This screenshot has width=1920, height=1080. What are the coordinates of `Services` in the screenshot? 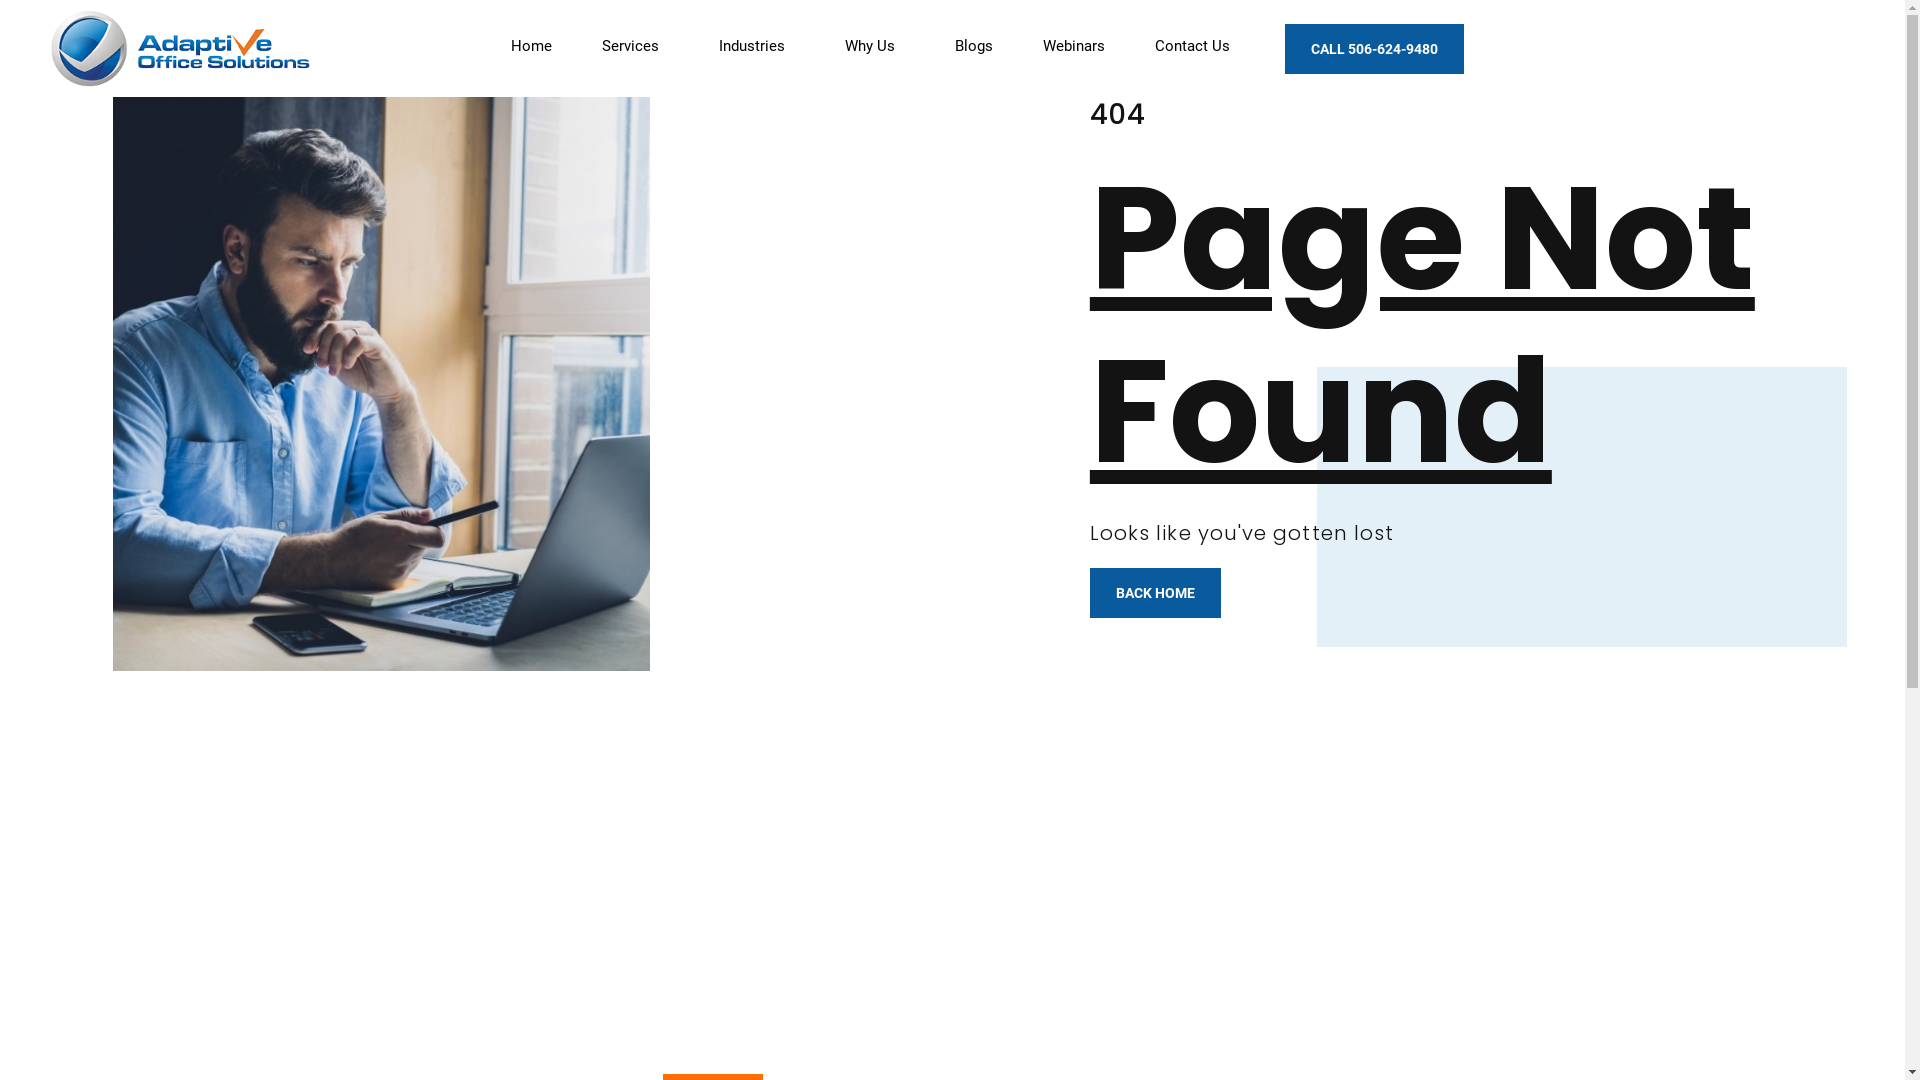 It's located at (636, 46).